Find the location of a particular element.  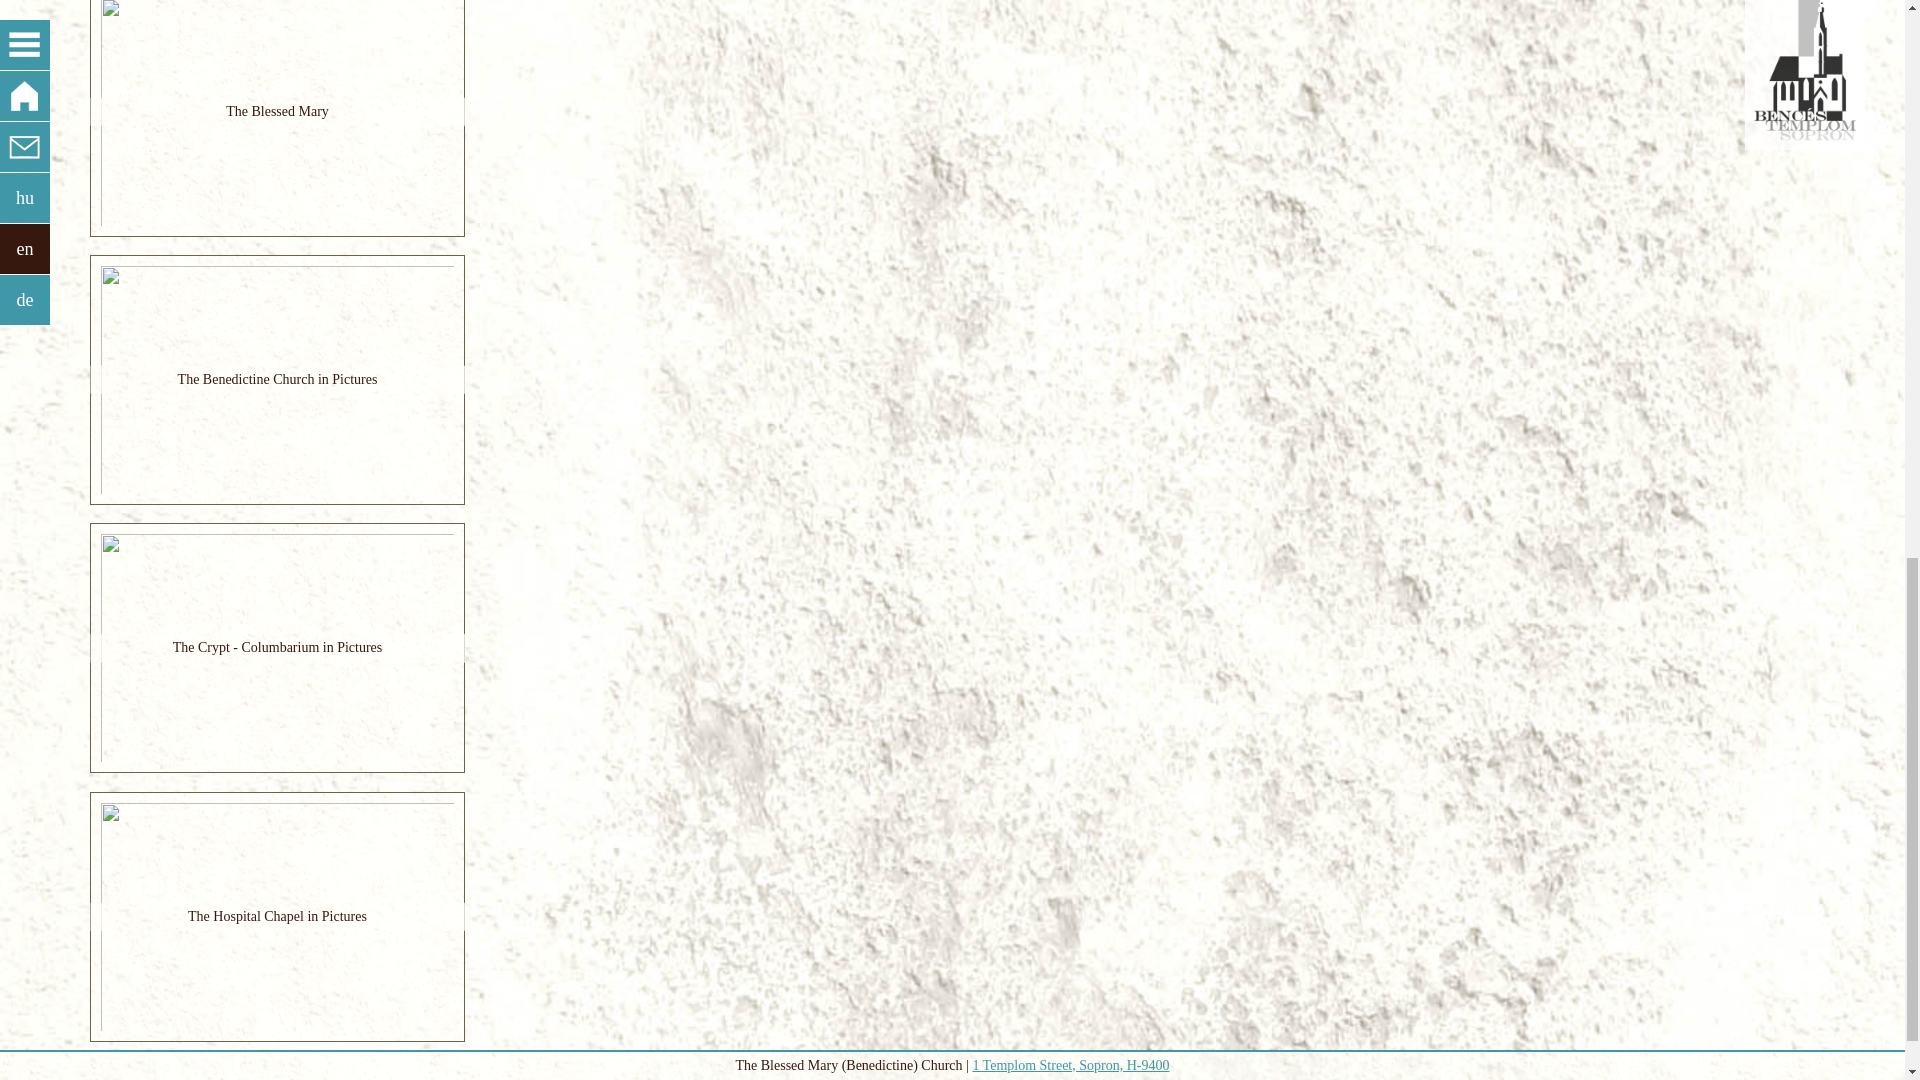

The Crypt - Columbarium in Pictures is located at coordinates (277, 648).